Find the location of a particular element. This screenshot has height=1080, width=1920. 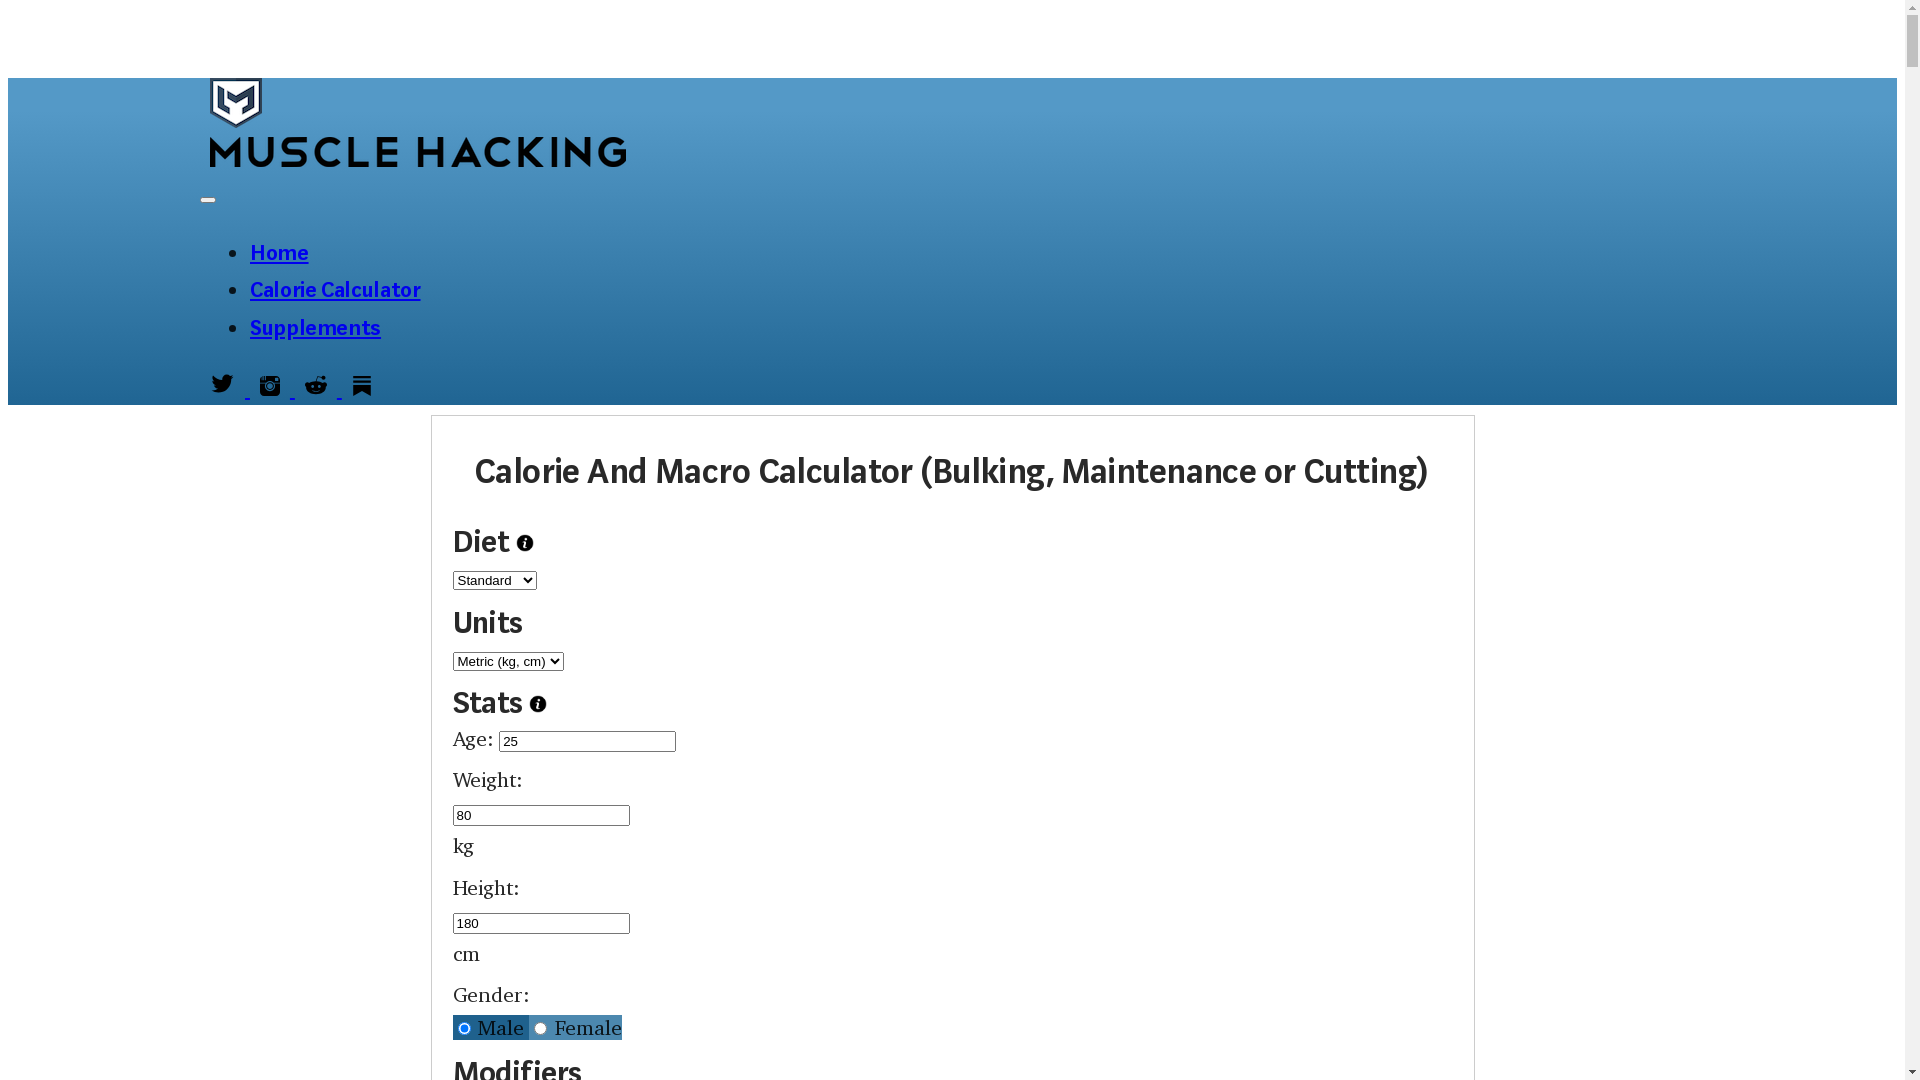

Supplements is located at coordinates (316, 328).